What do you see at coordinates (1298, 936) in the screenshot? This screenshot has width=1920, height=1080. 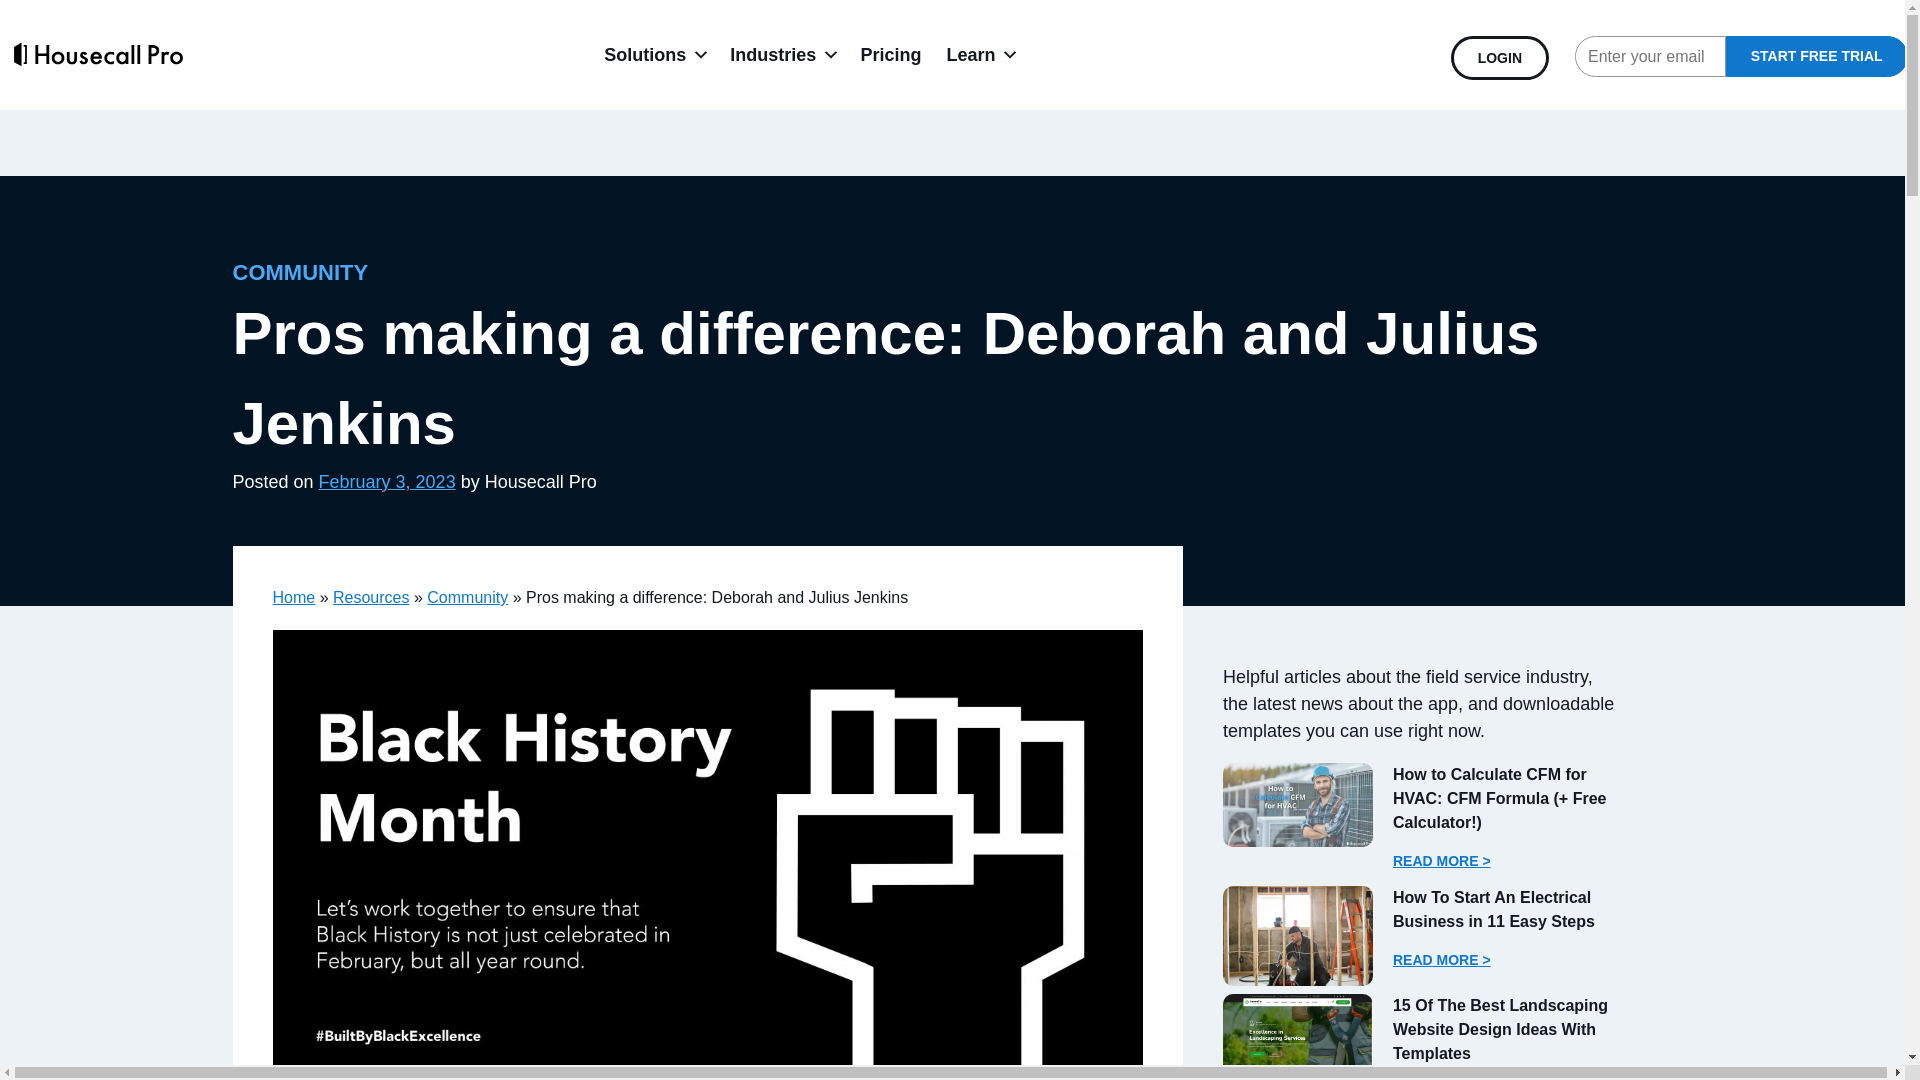 I see ` - Housecall Pro` at bounding box center [1298, 936].